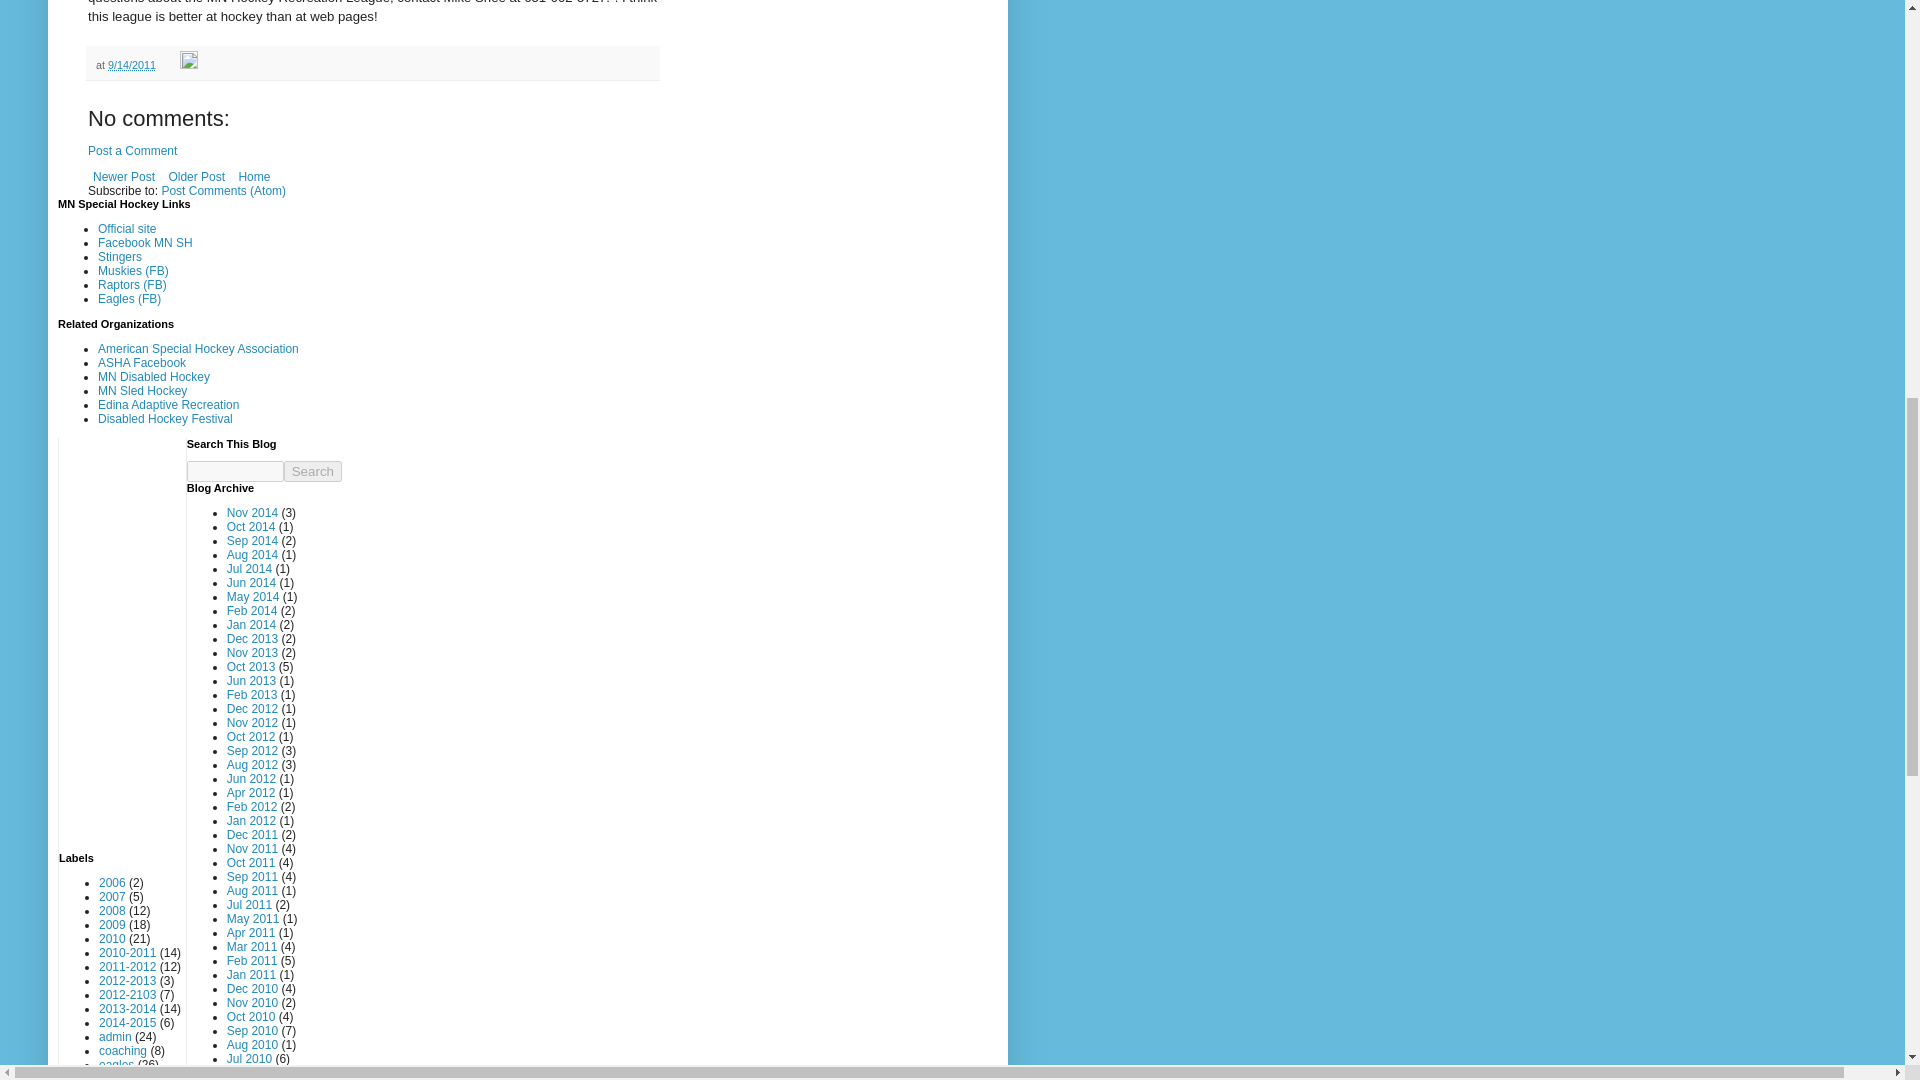 The image size is (1920, 1080). Describe the element at coordinates (235, 471) in the screenshot. I see `search` at that location.